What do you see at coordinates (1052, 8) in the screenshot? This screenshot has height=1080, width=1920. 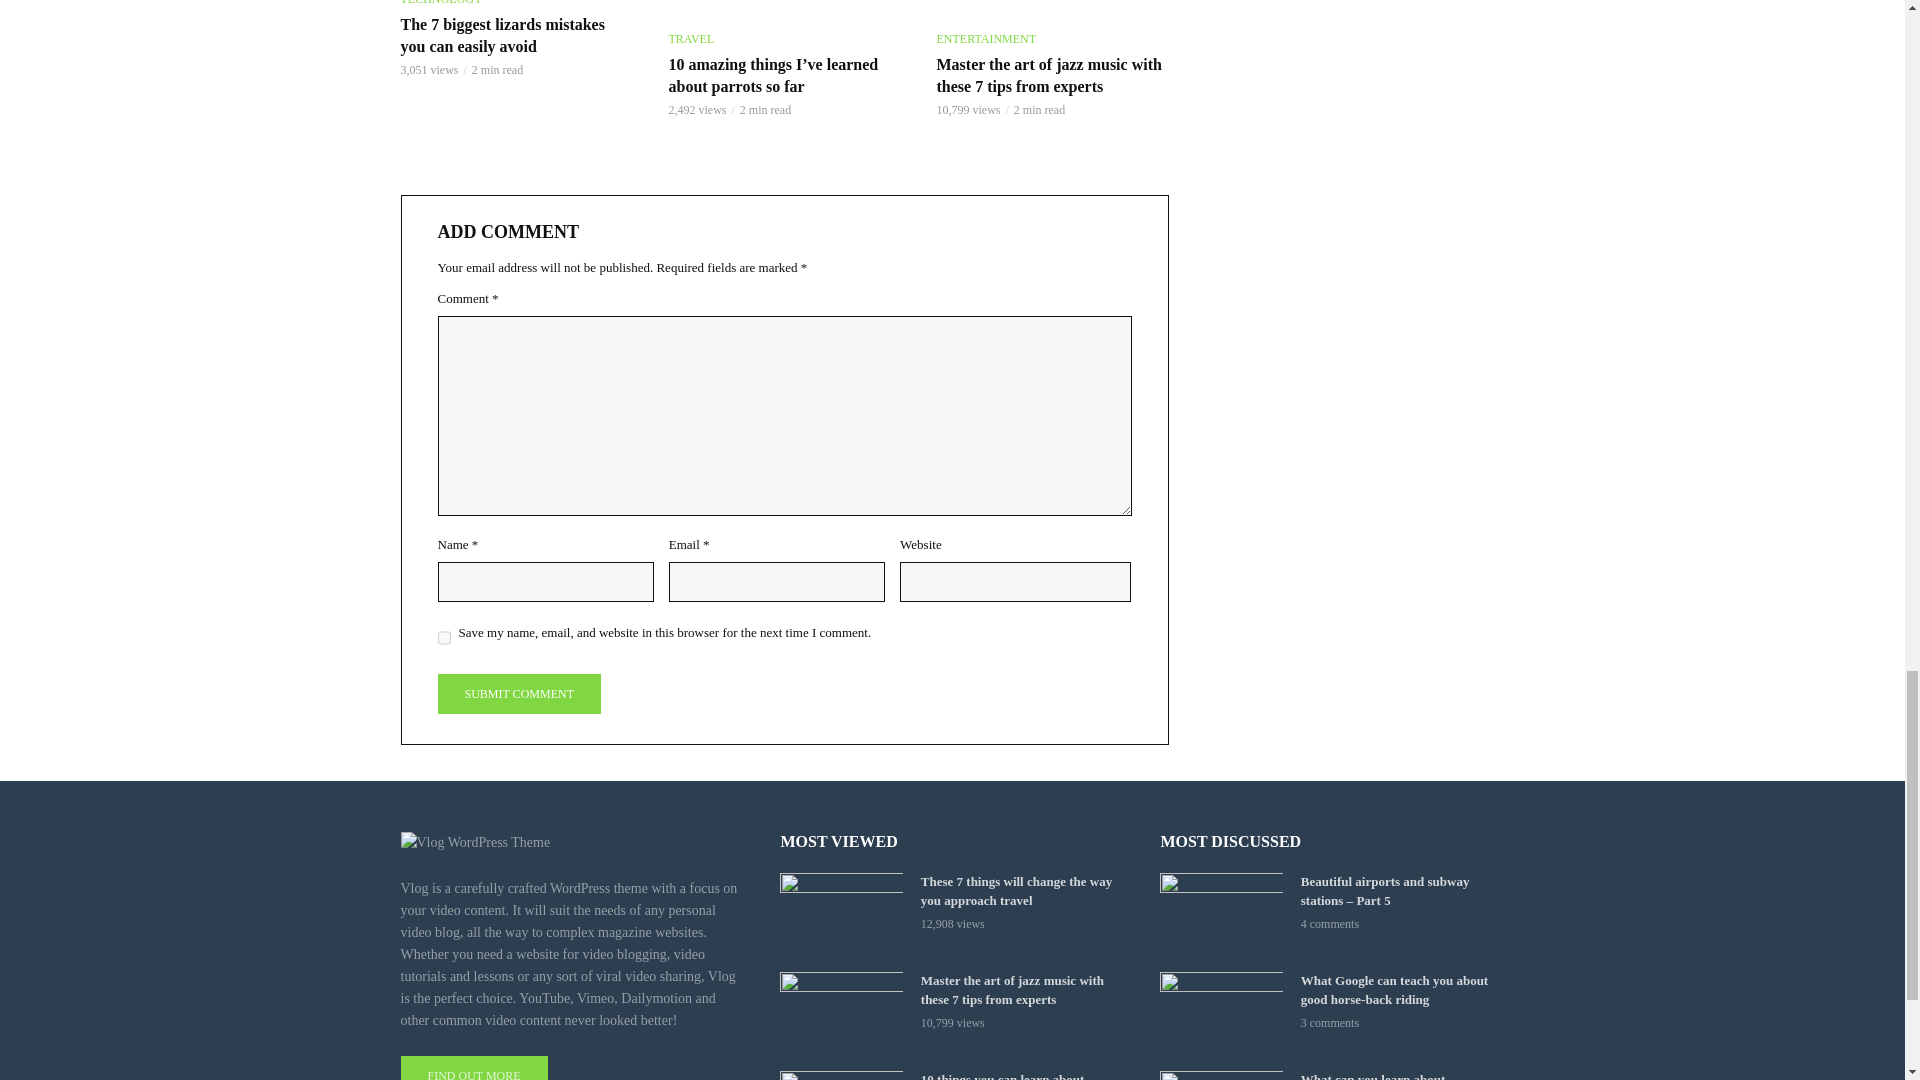 I see `VIDEO` at bounding box center [1052, 8].